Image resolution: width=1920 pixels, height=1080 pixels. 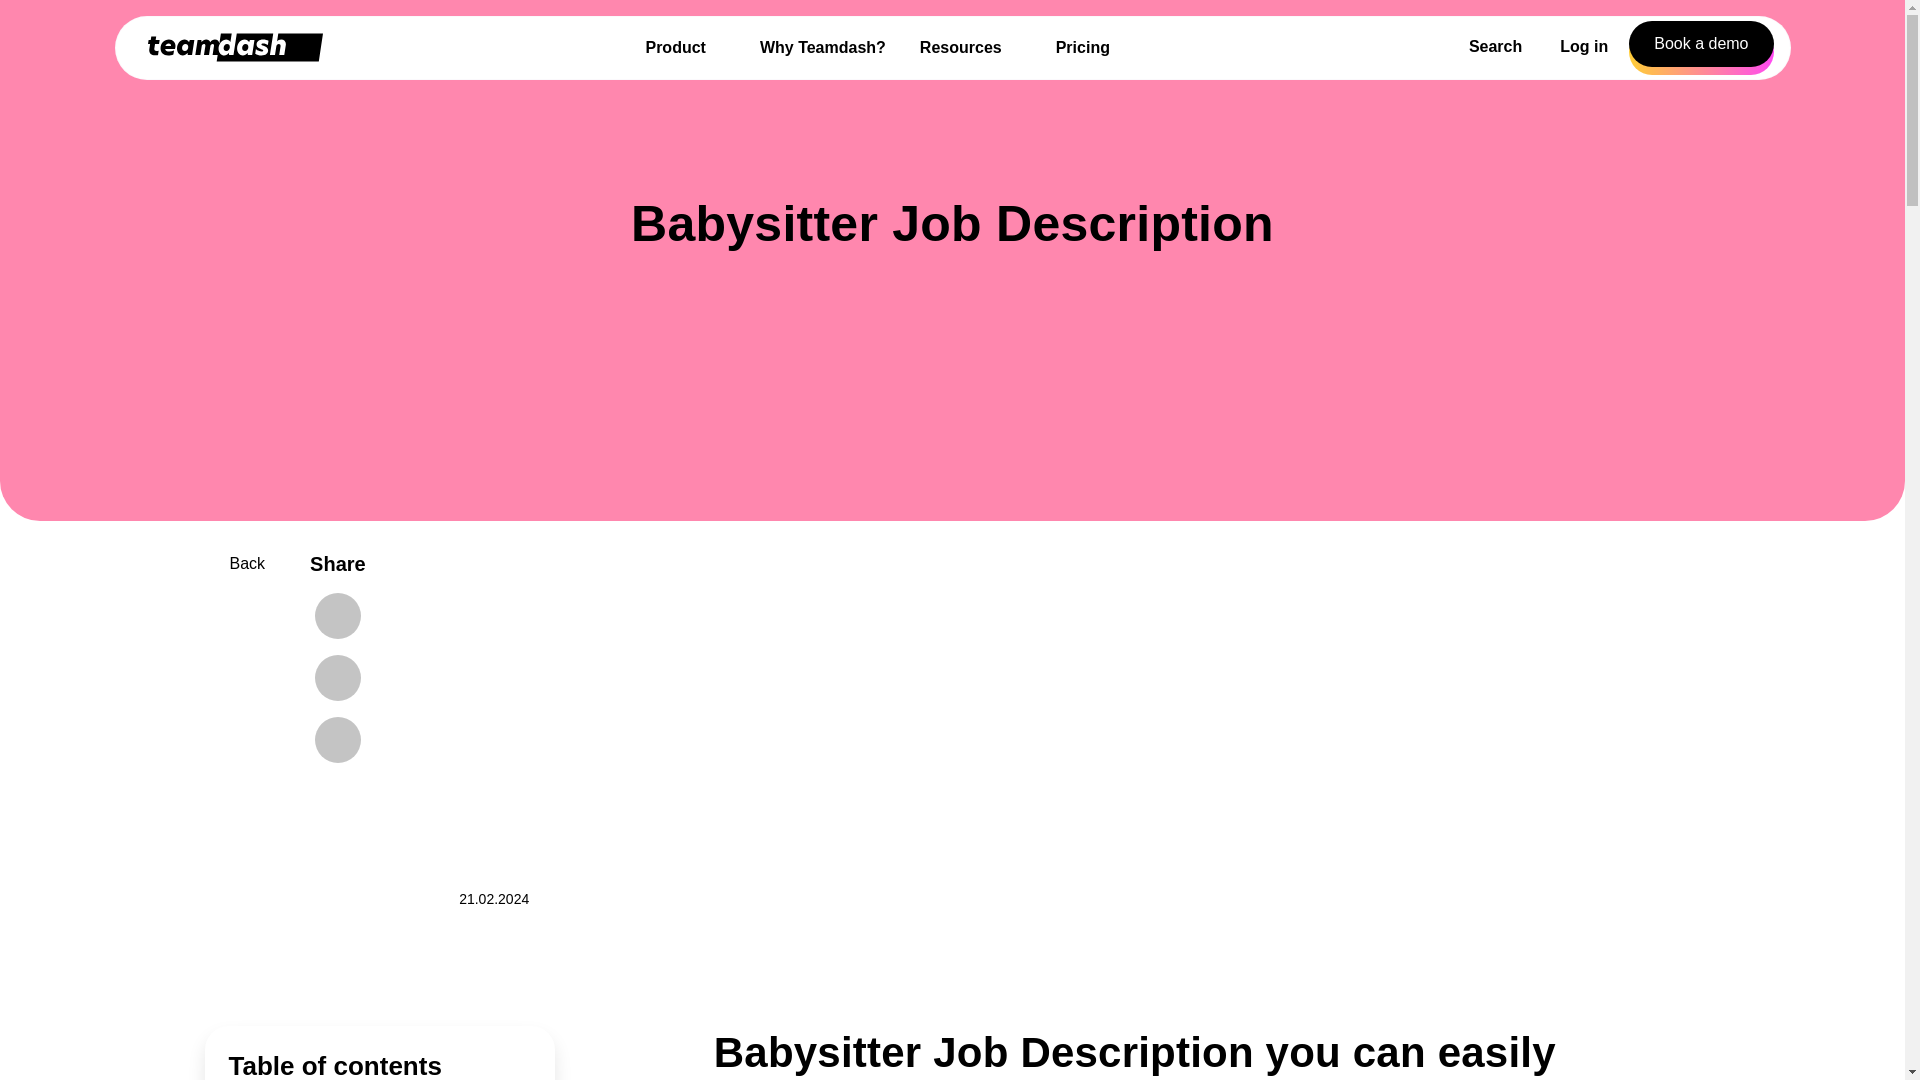 What do you see at coordinates (685, 47) in the screenshot?
I see `Product` at bounding box center [685, 47].